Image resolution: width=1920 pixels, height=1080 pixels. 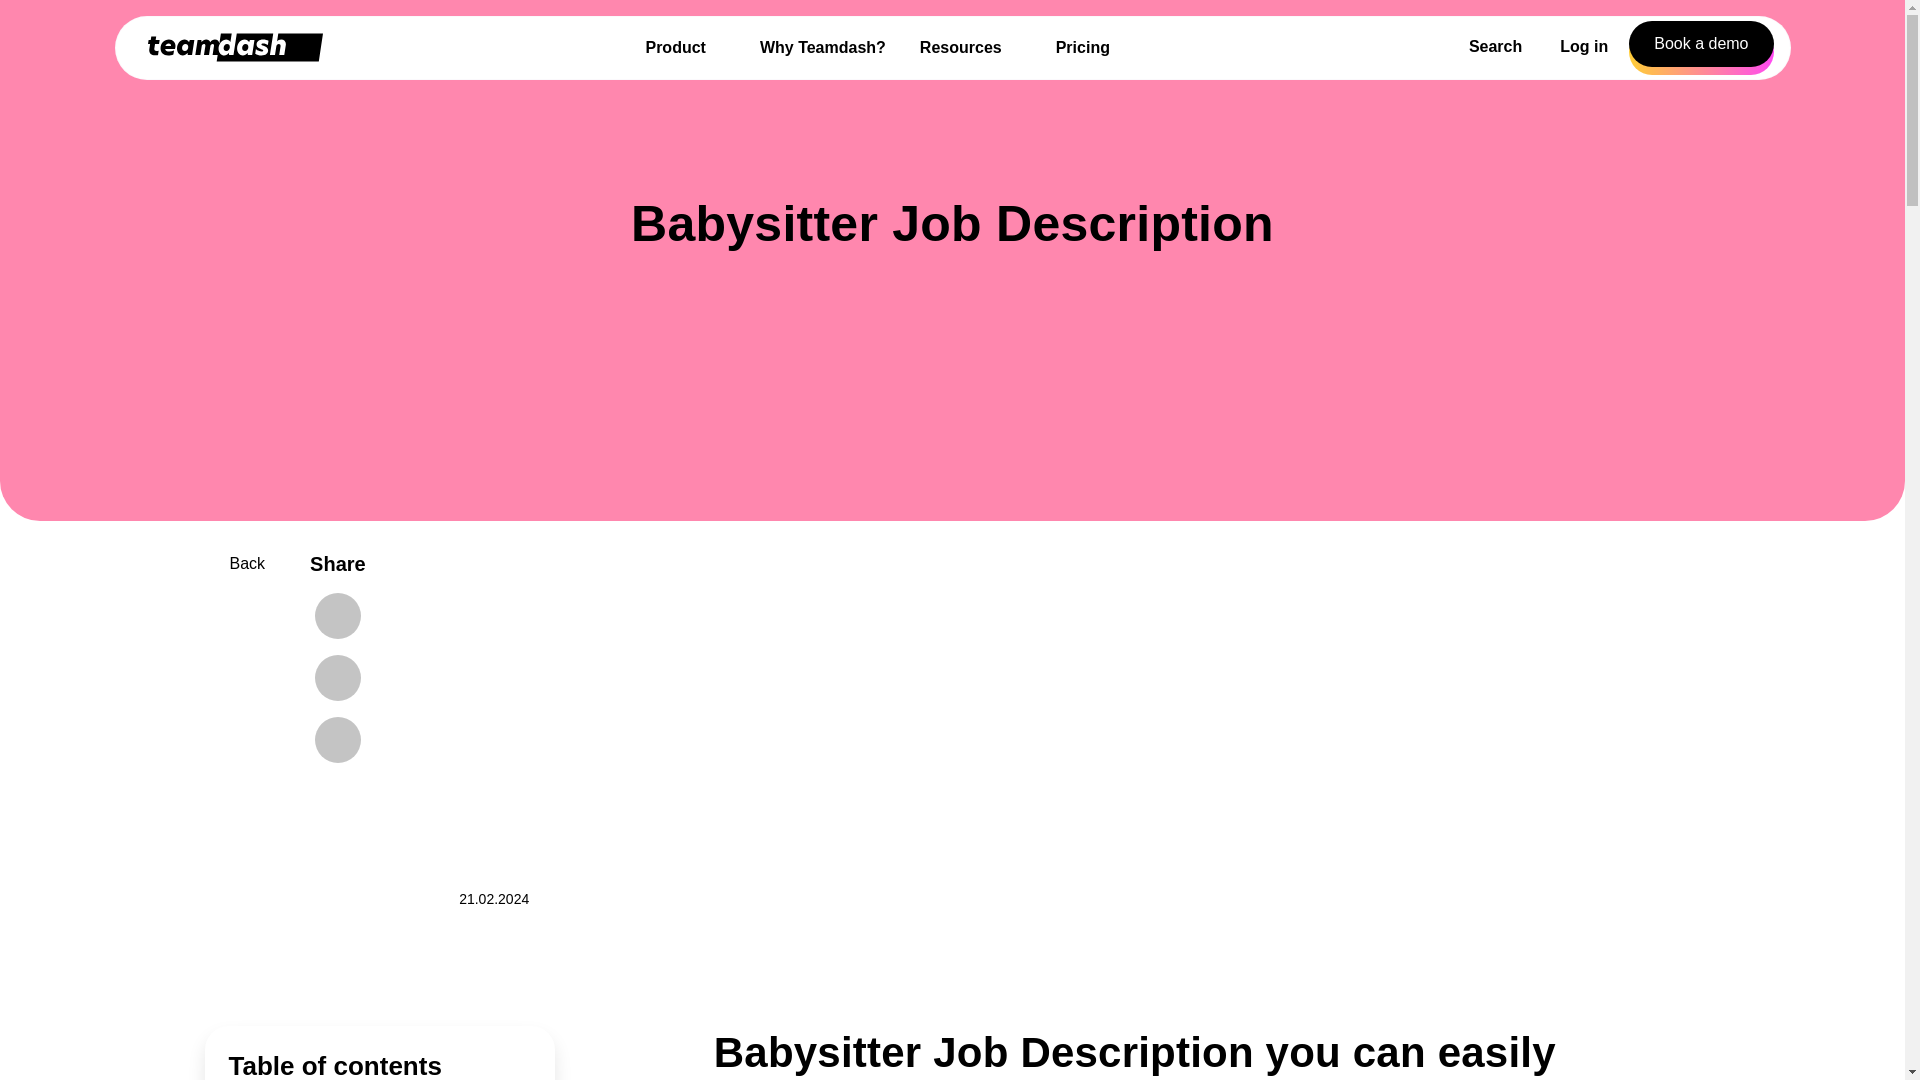 What do you see at coordinates (685, 47) in the screenshot?
I see `Product` at bounding box center [685, 47].